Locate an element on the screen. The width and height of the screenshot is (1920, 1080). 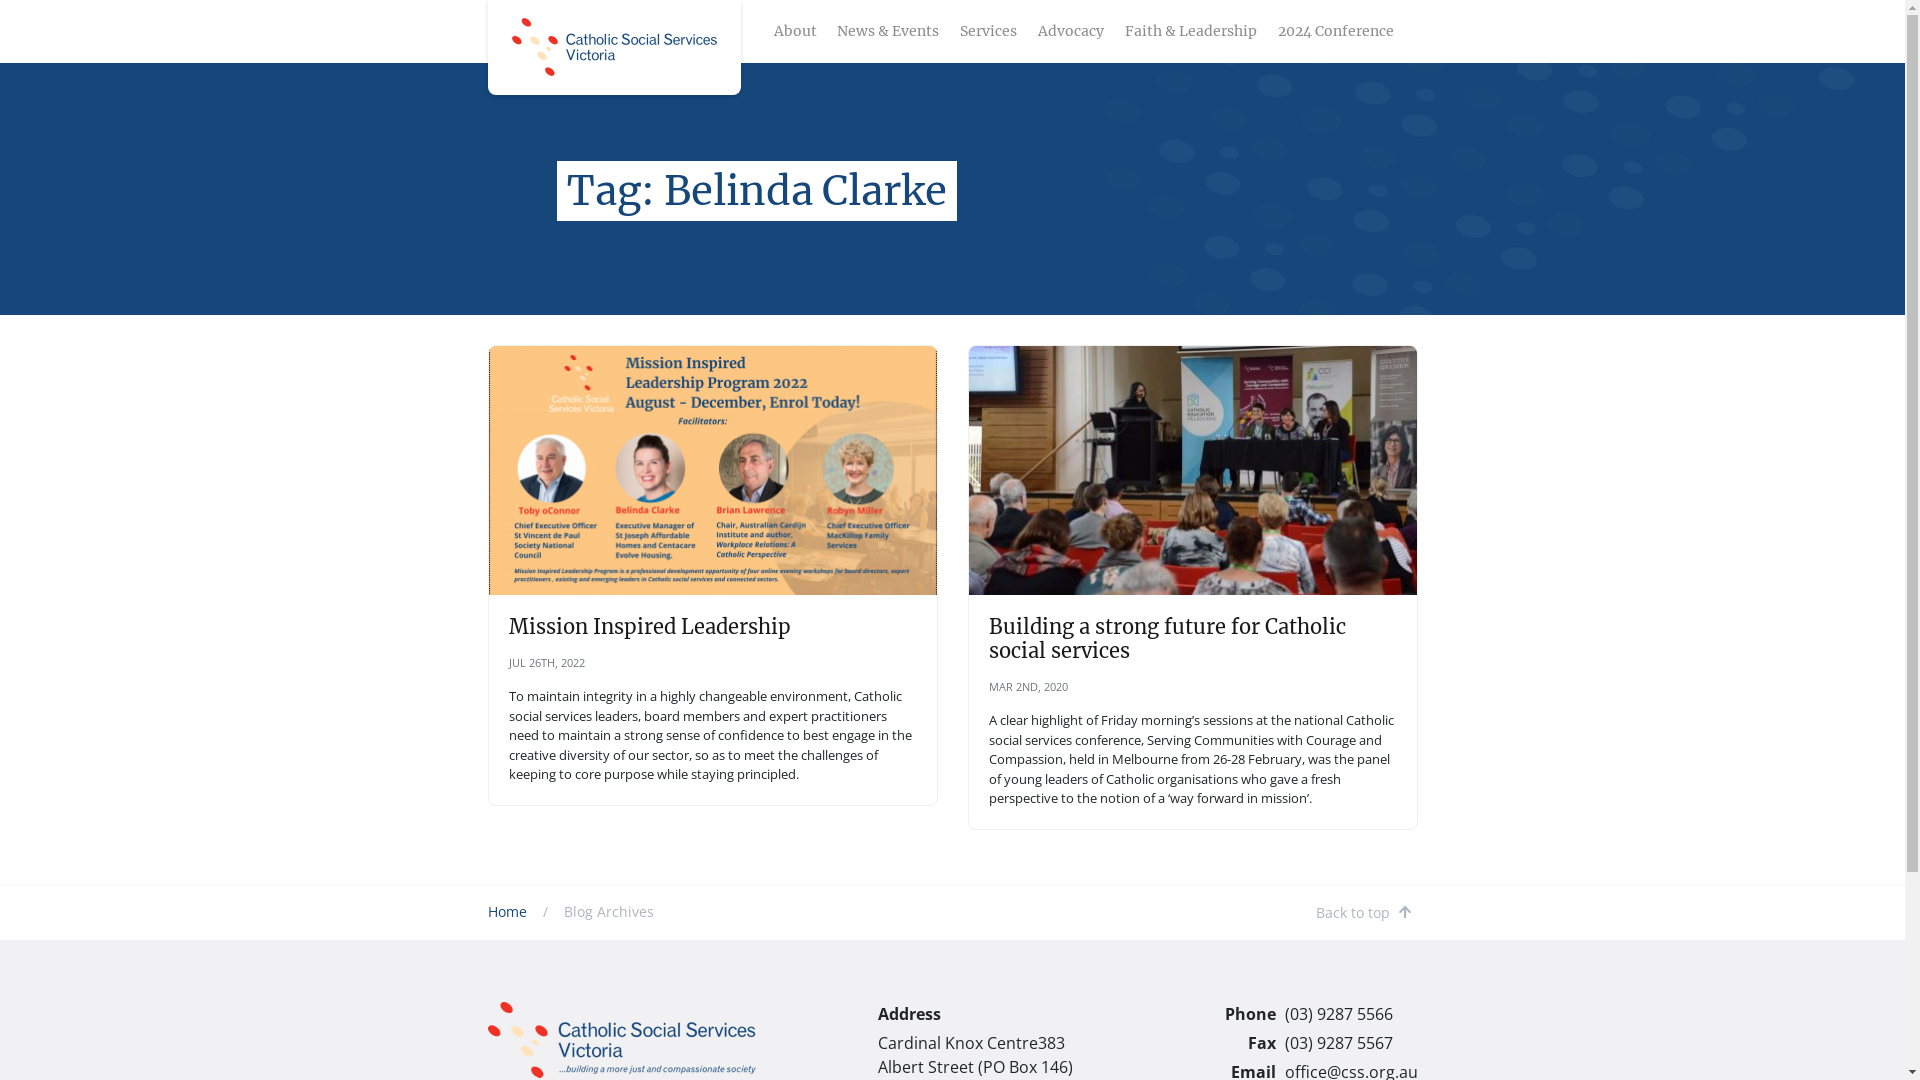
Faith & Leadership is located at coordinates (1191, 32).